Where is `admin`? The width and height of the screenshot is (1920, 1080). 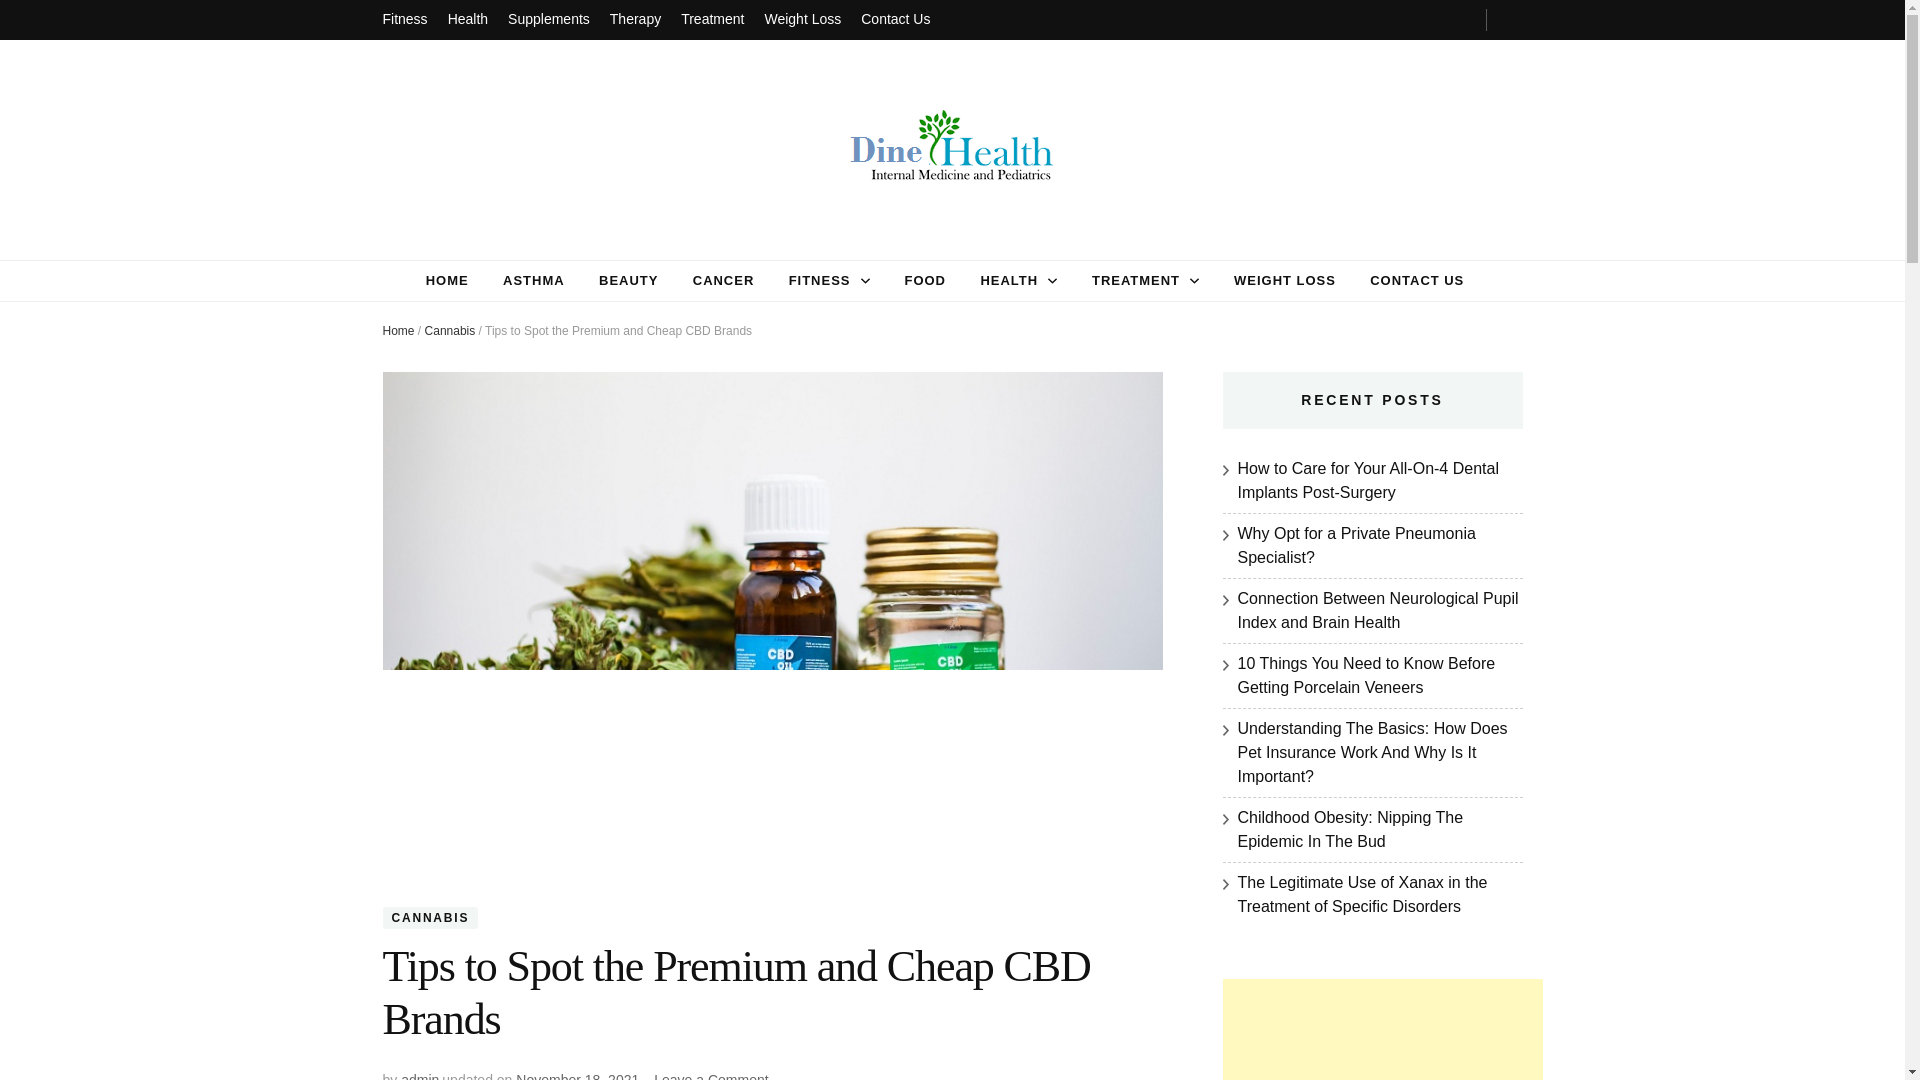
admin is located at coordinates (420, 1076).